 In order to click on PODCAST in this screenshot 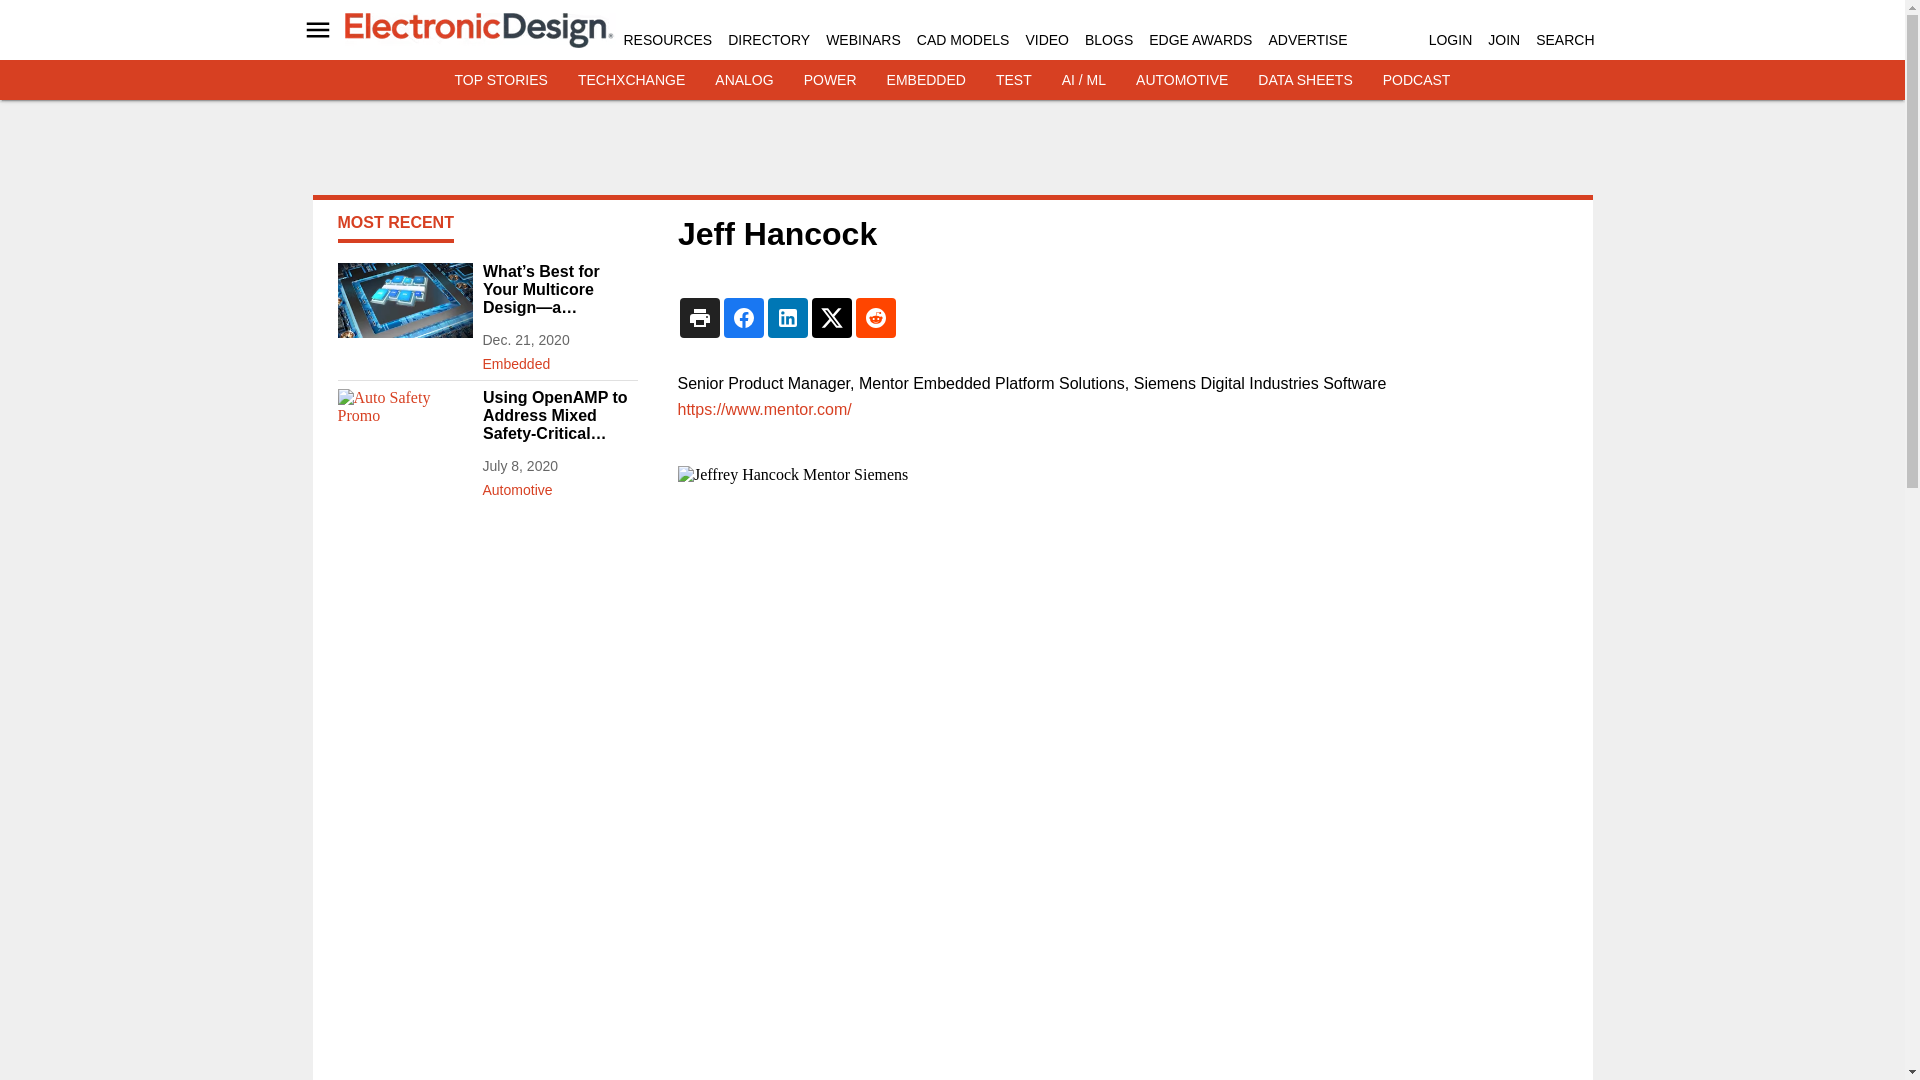, I will do `click(1416, 80)`.